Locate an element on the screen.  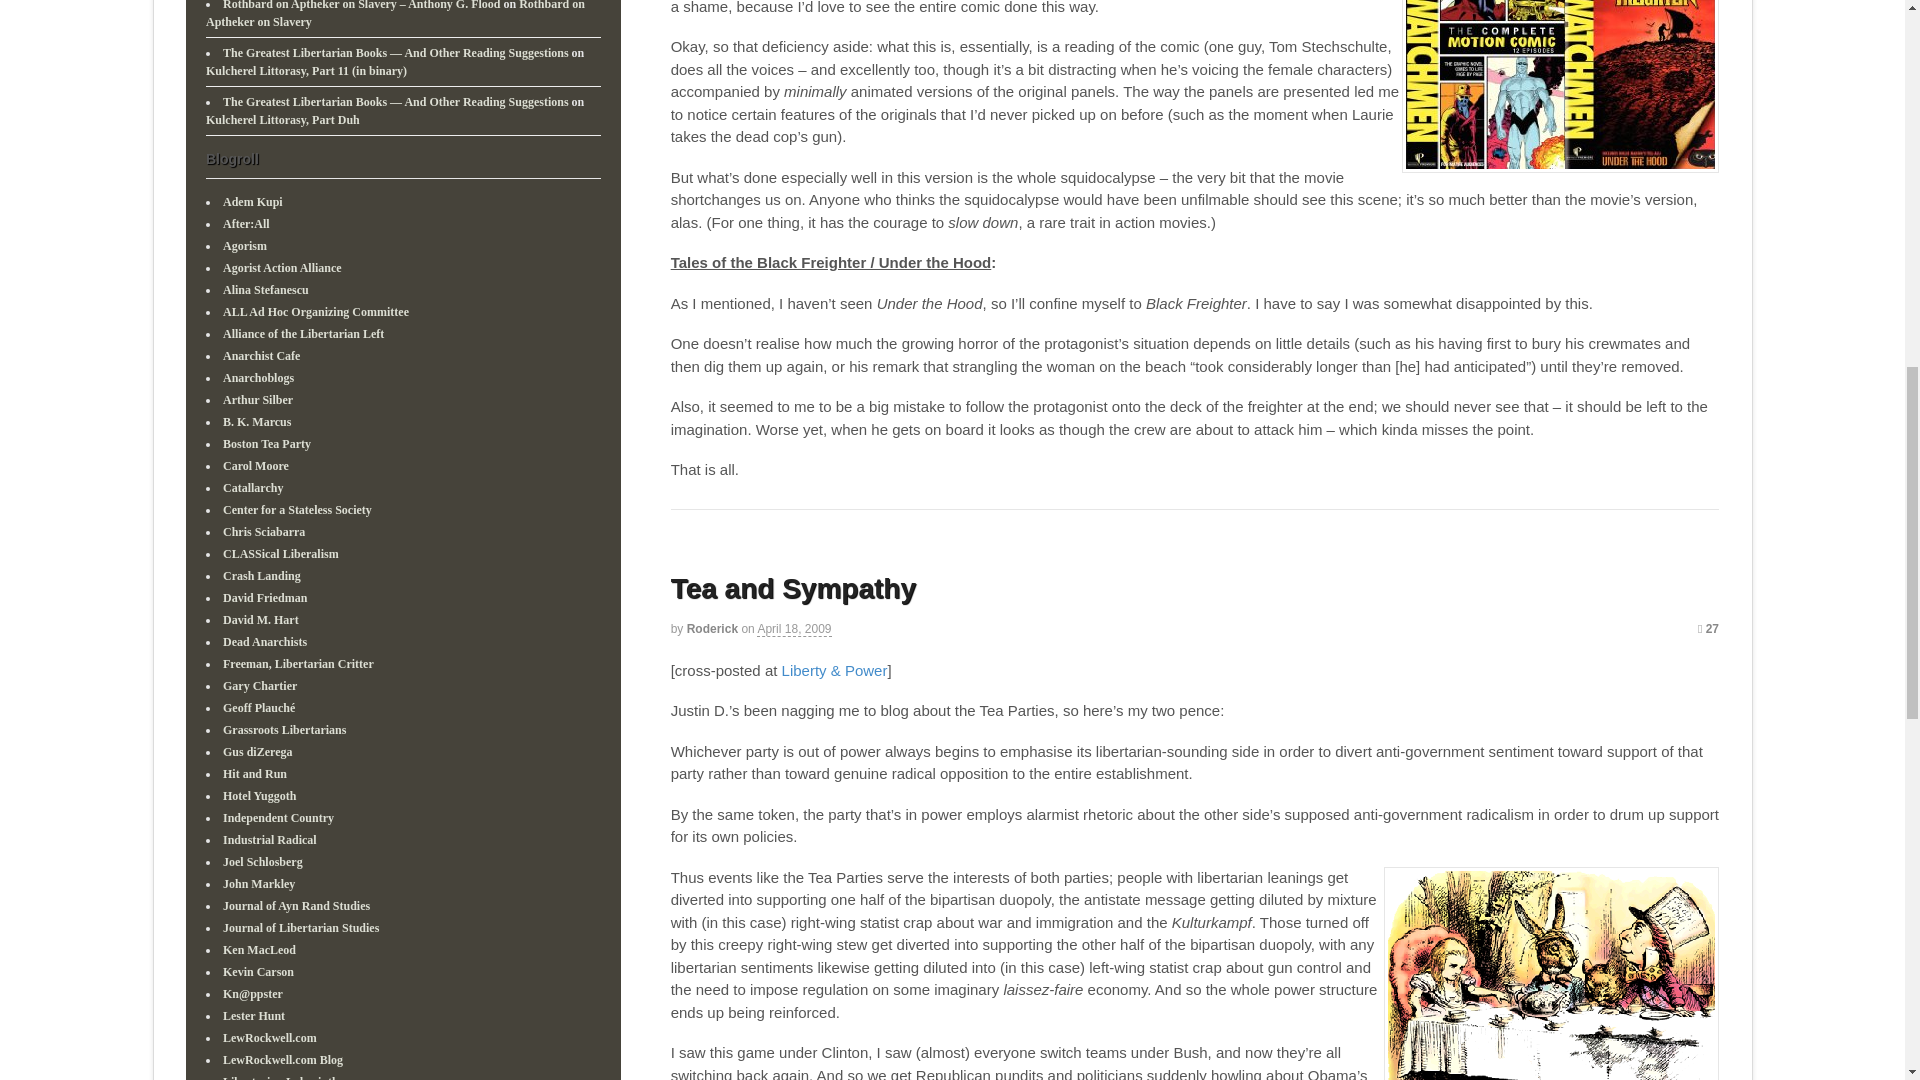
27 is located at coordinates (1708, 629).